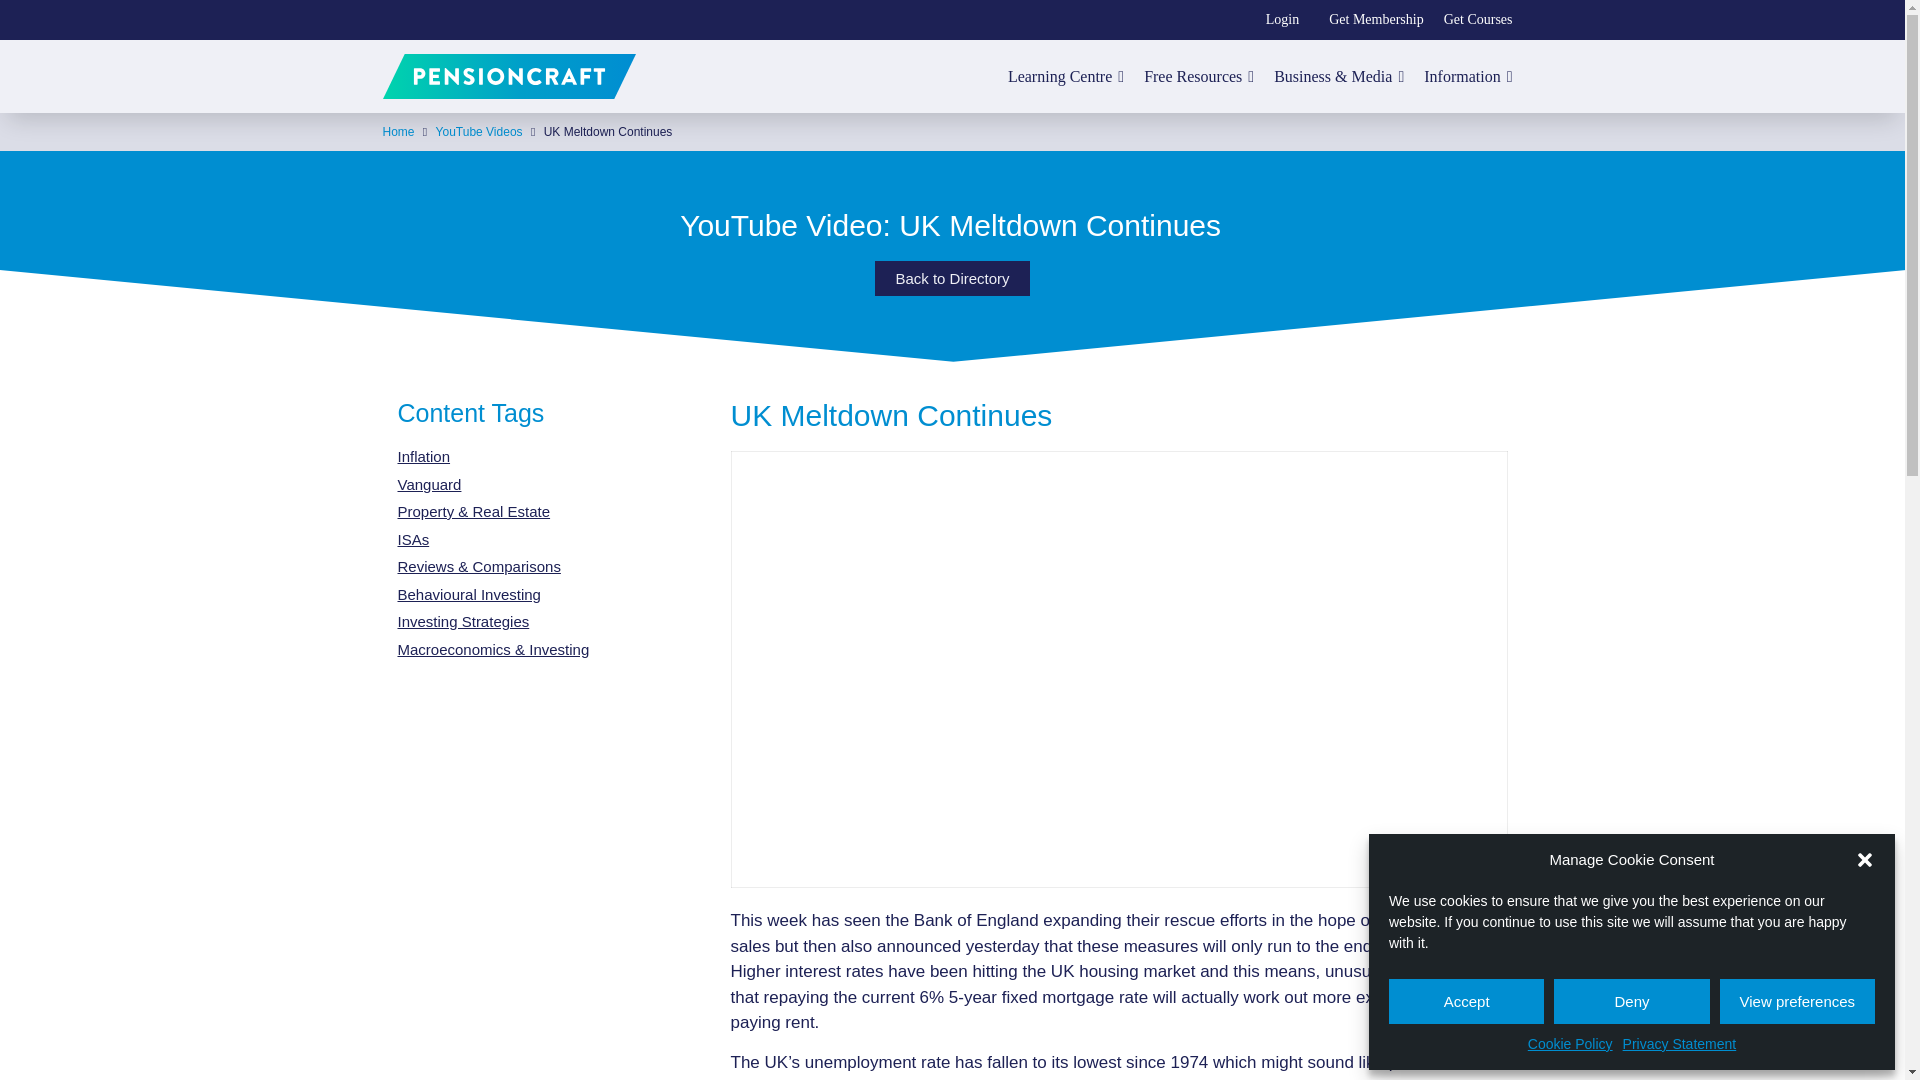  I want to click on Learning Centre, so click(1066, 76).